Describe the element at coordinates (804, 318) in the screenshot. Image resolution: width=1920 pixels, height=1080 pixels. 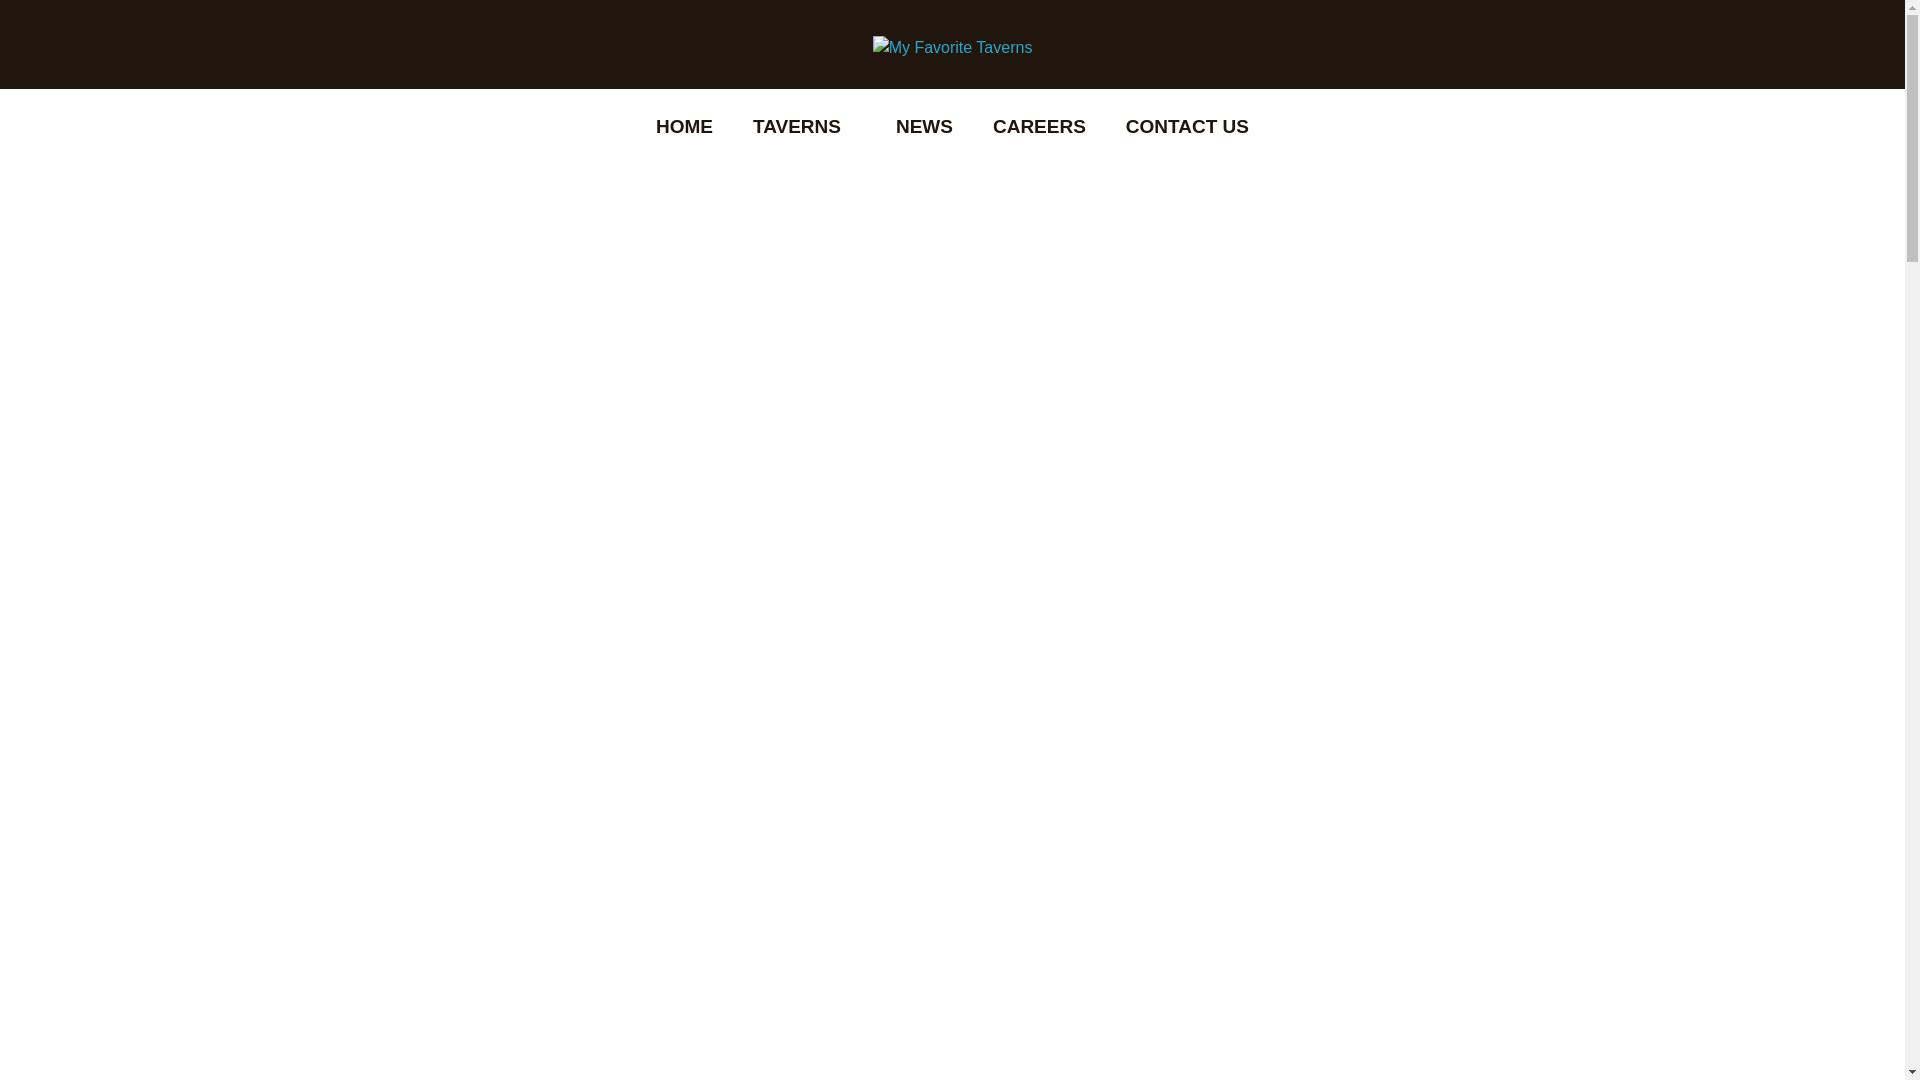
I see `The Mill` at that location.